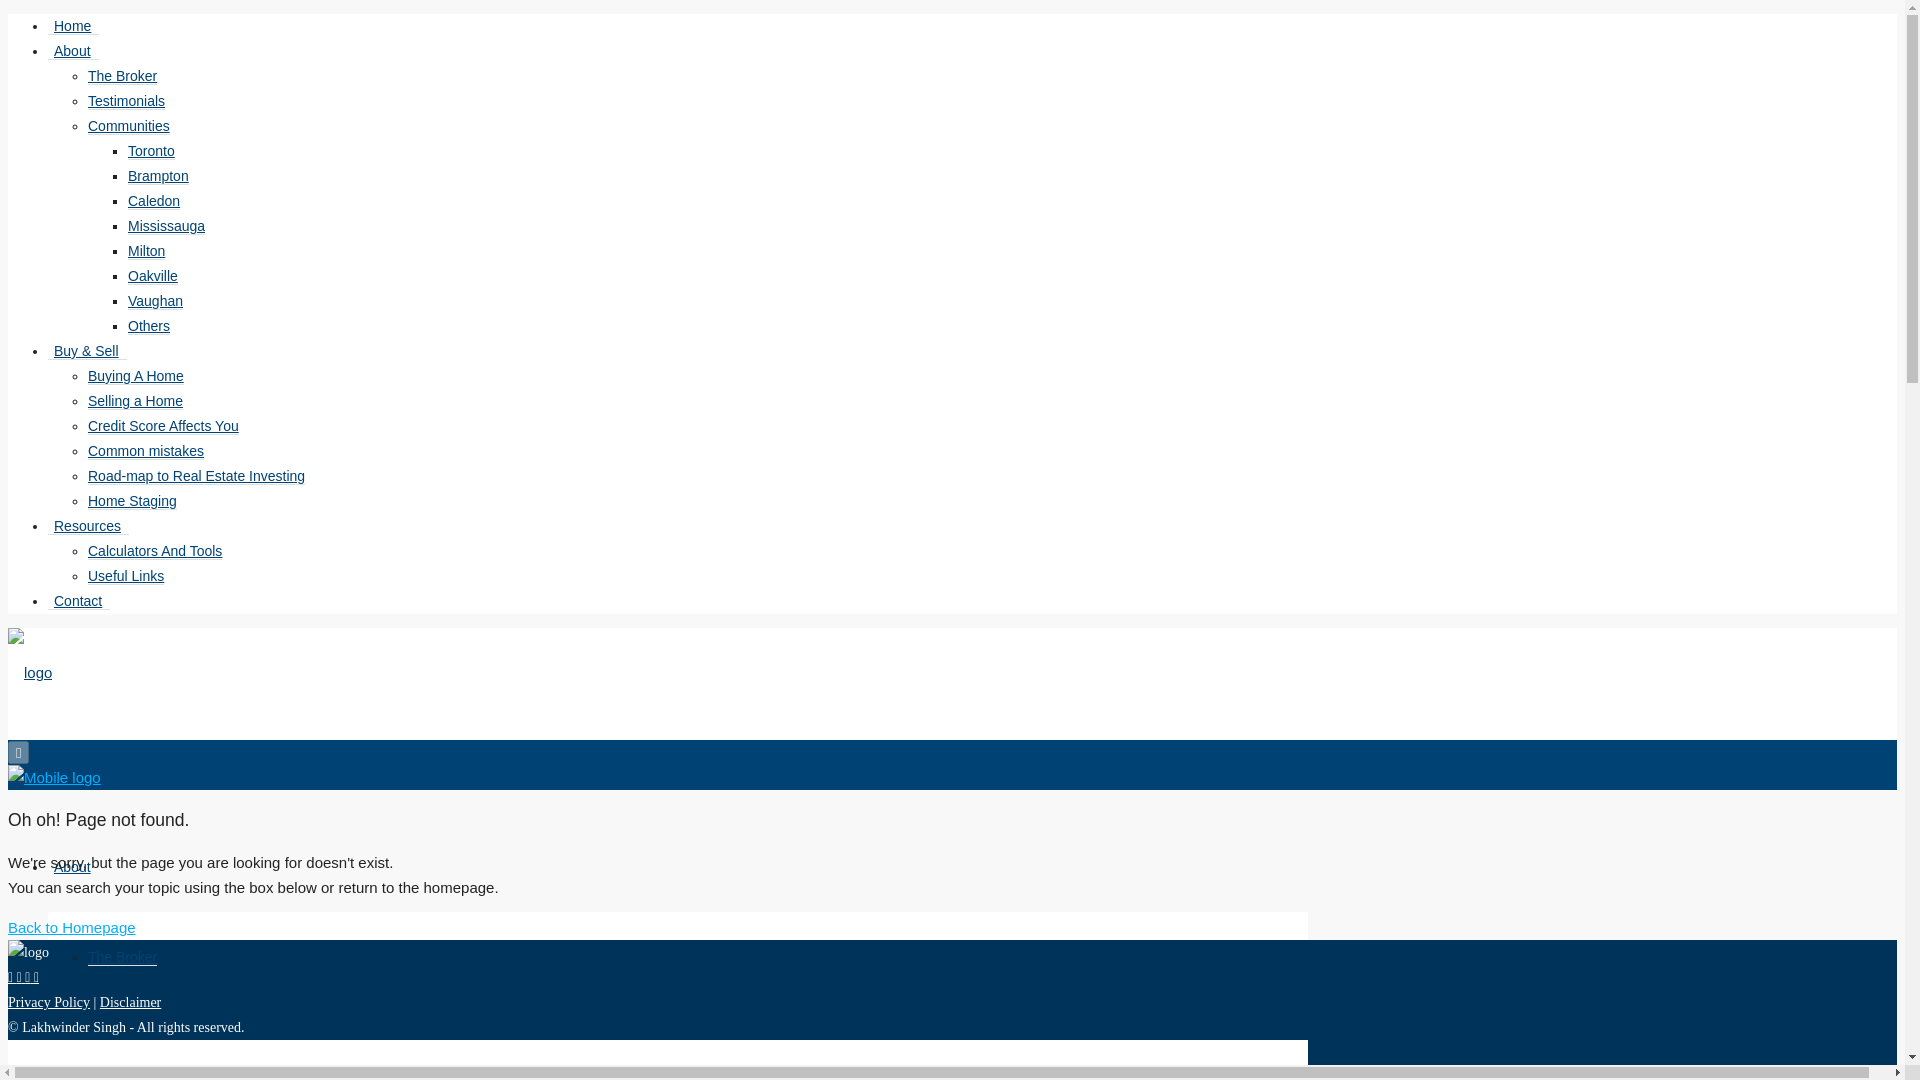 The image size is (1920, 1080). Describe the element at coordinates (74, 52) in the screenshot. I see `About` at that location.